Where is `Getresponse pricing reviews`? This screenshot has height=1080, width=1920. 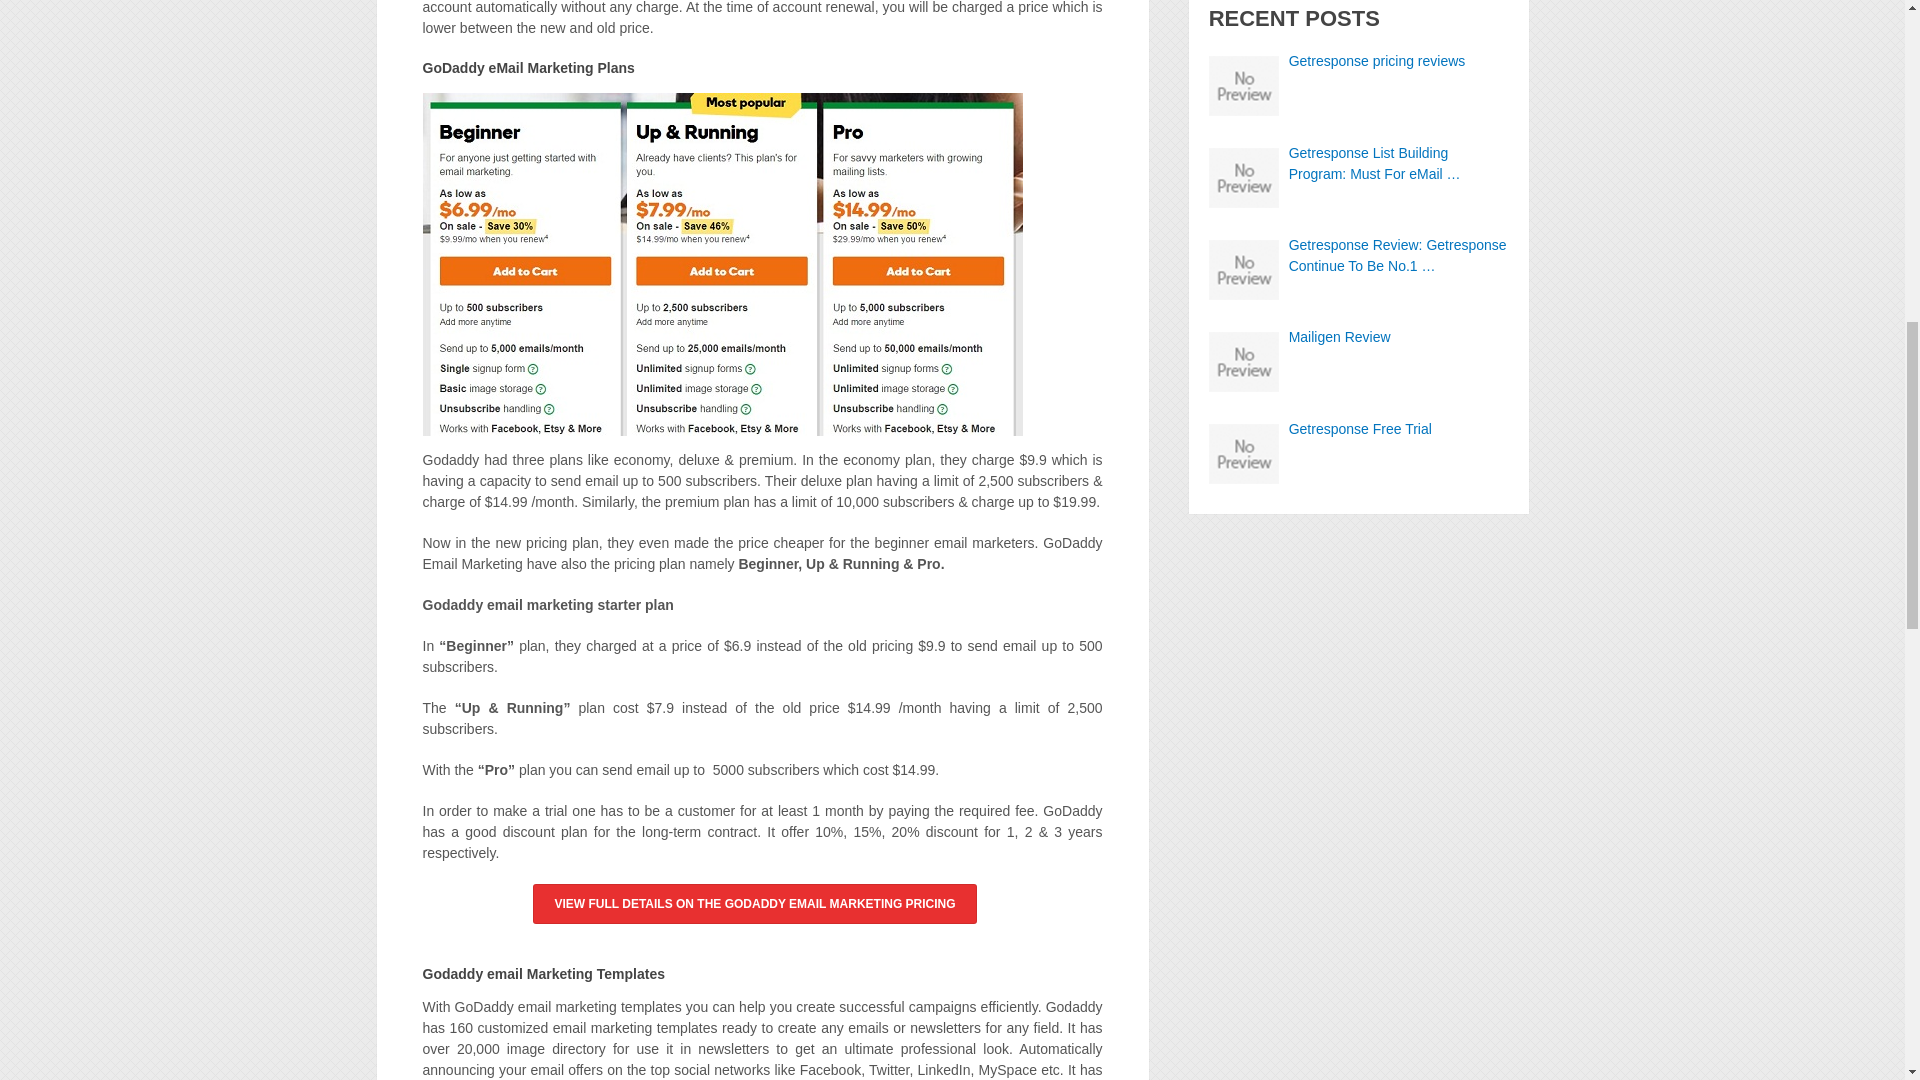 Getresponse pricing reviews is located at coordinates (1359, 61).